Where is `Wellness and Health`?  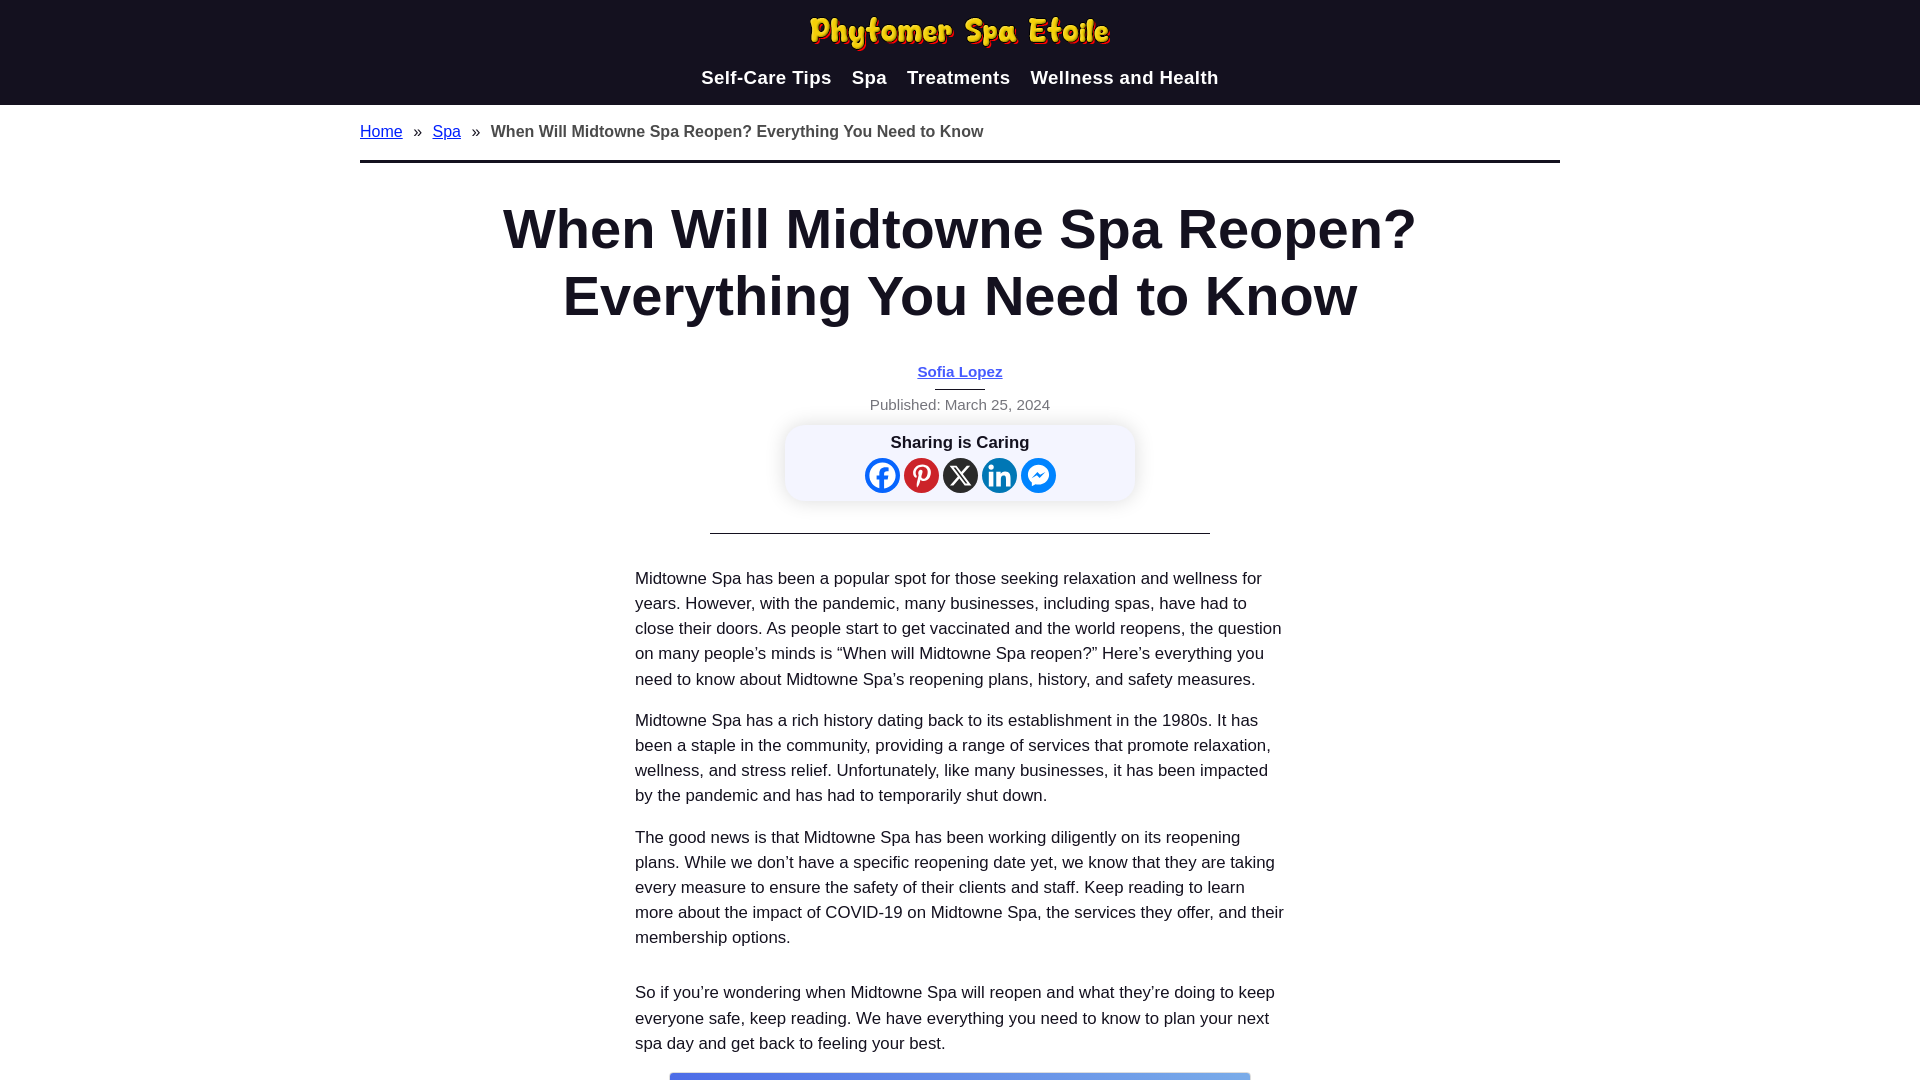
Wellness and Health is located at coordinates (1123, 77).